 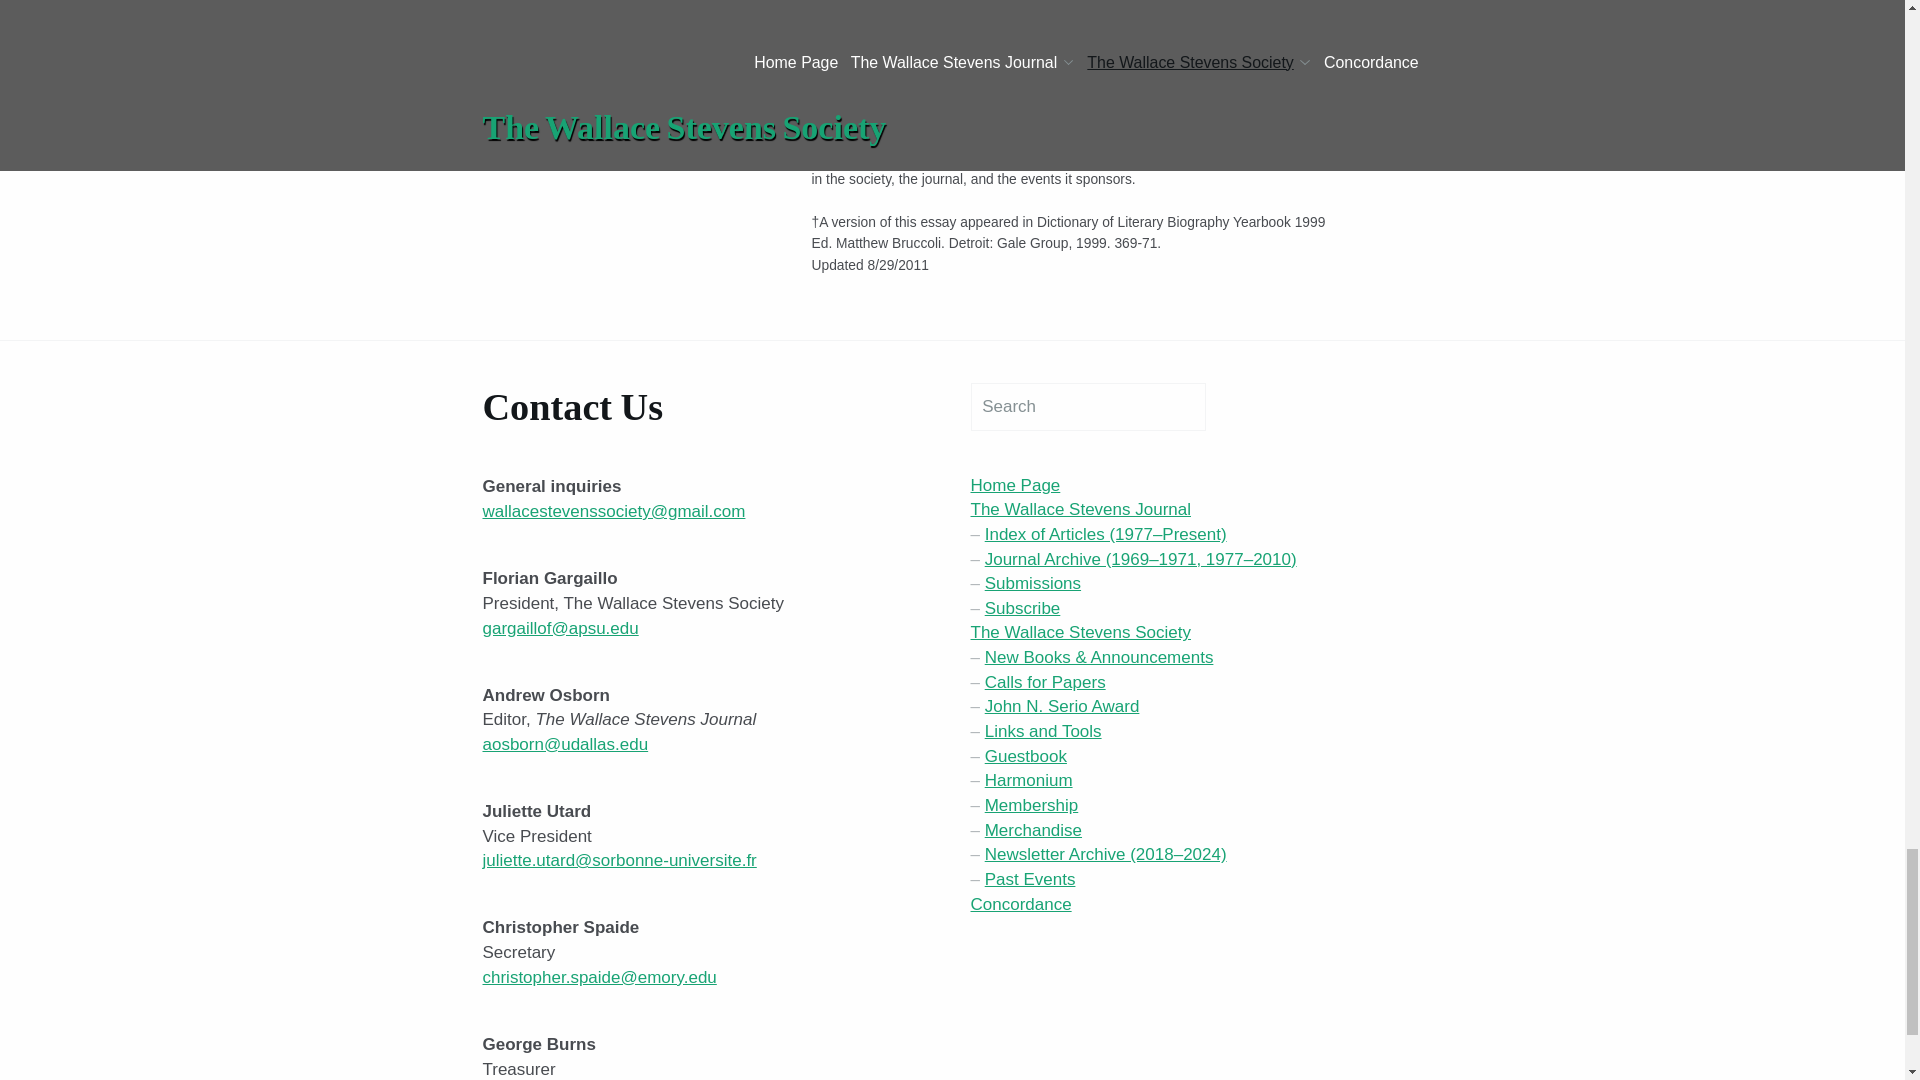 What do you see at coordinates (1062, 706) in the screenshot?
I see `John N. Serio Award` at bounding box center [1062, 706].